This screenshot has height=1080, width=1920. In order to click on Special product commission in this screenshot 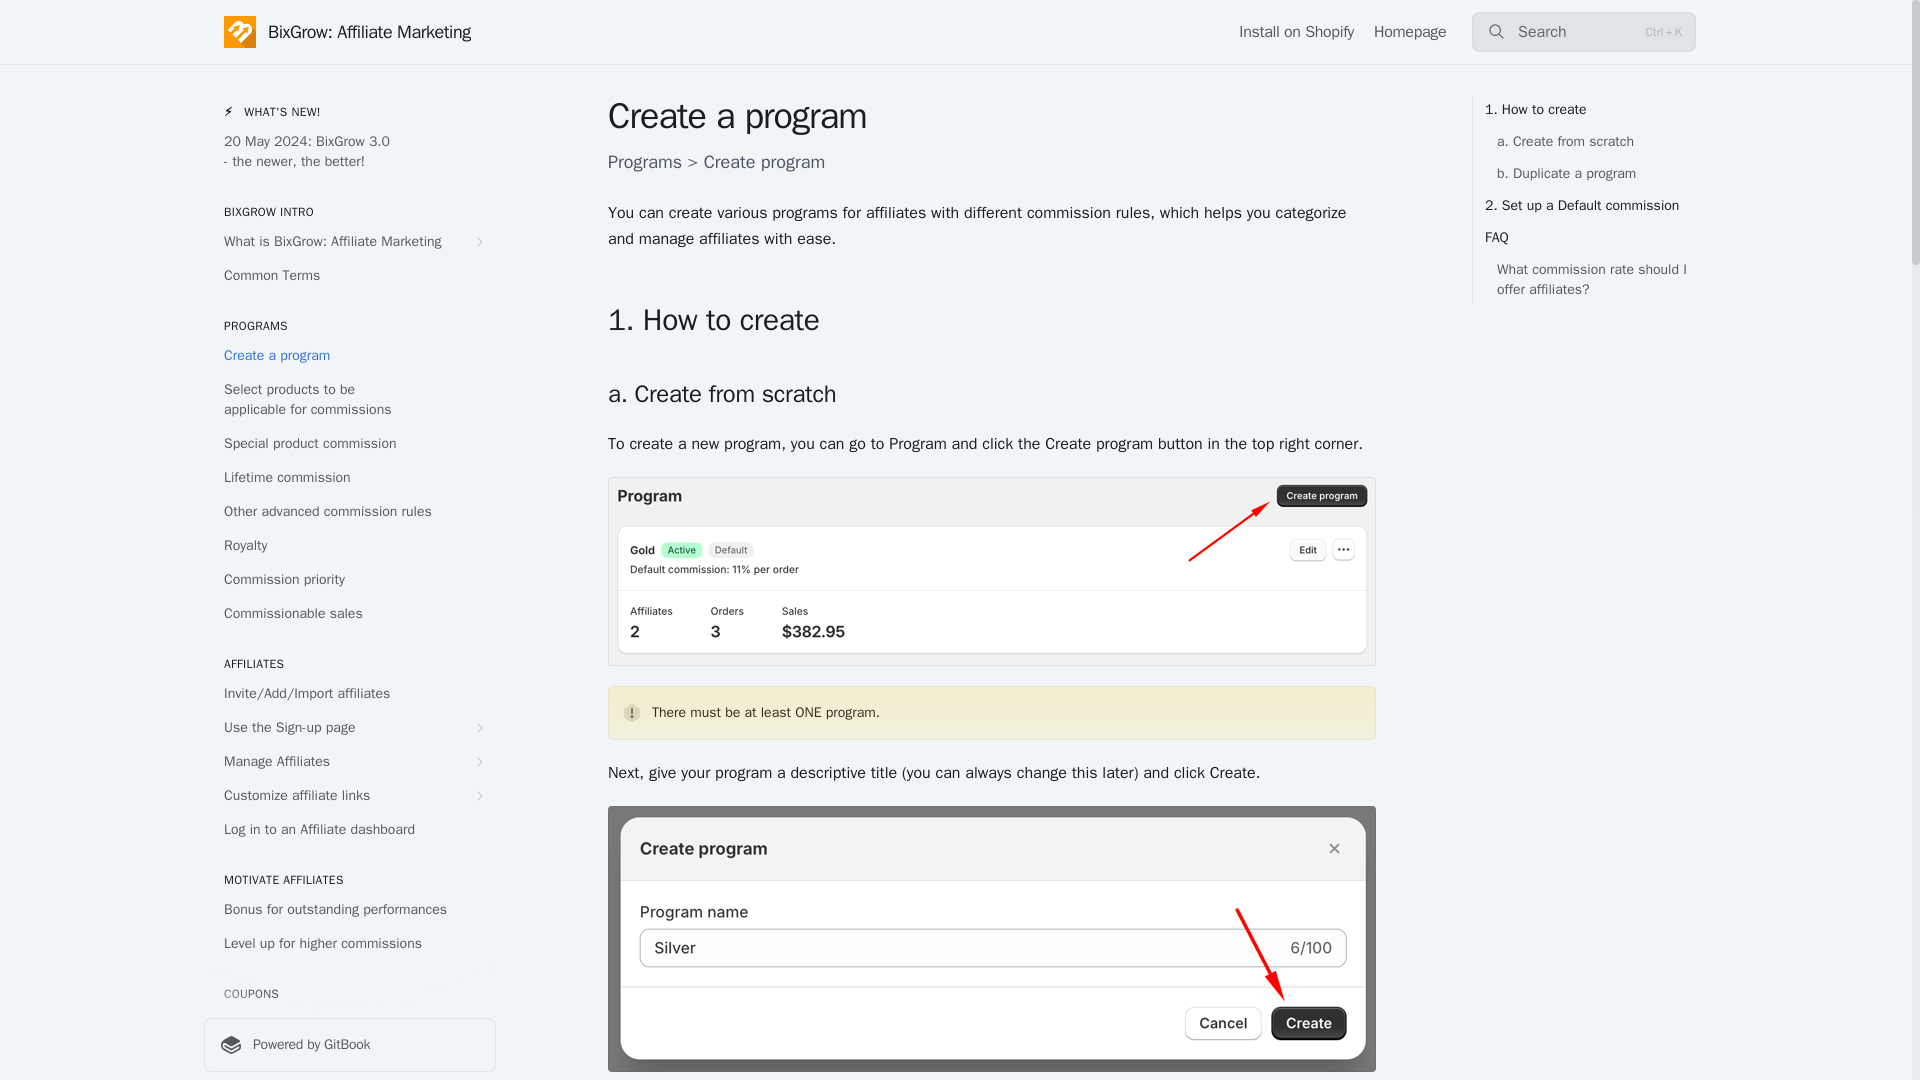, I will do `click(349, 444)`.